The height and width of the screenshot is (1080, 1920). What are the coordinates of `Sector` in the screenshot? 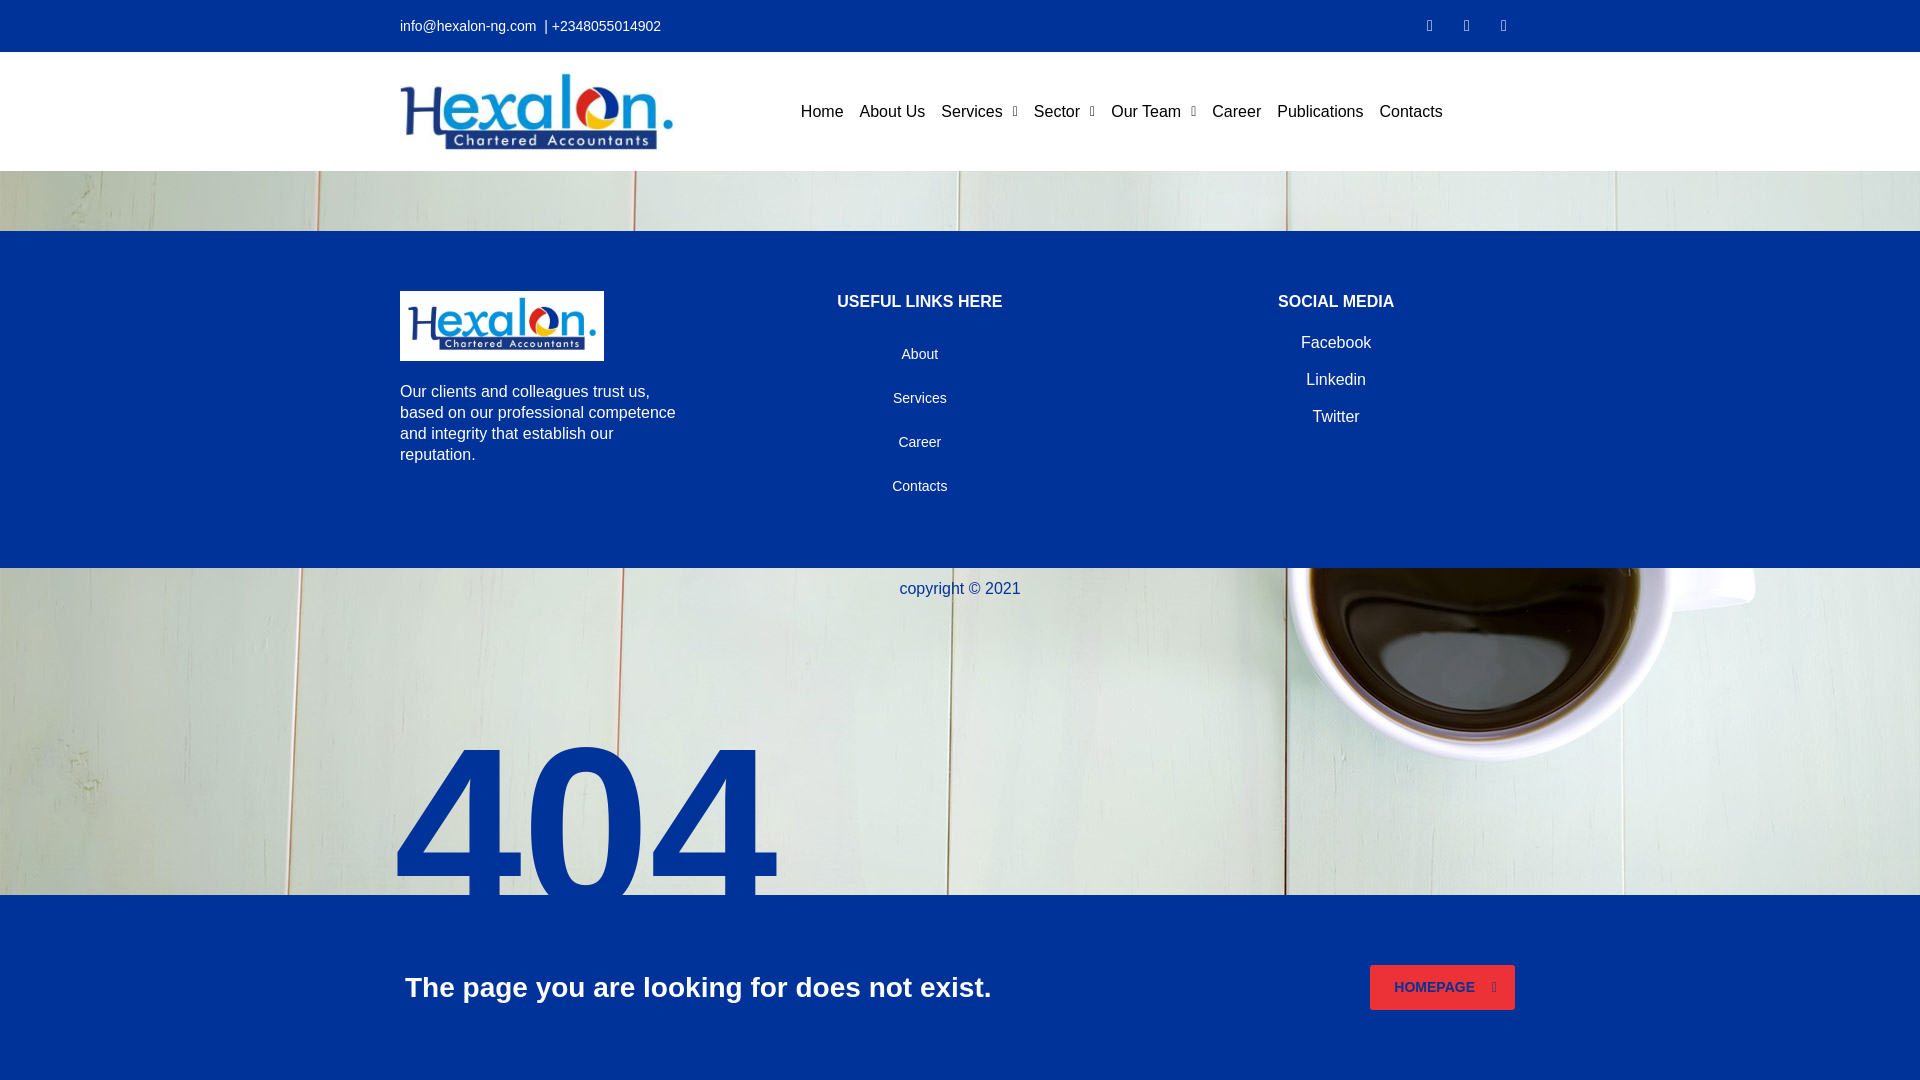 It's located at (1064, 112).